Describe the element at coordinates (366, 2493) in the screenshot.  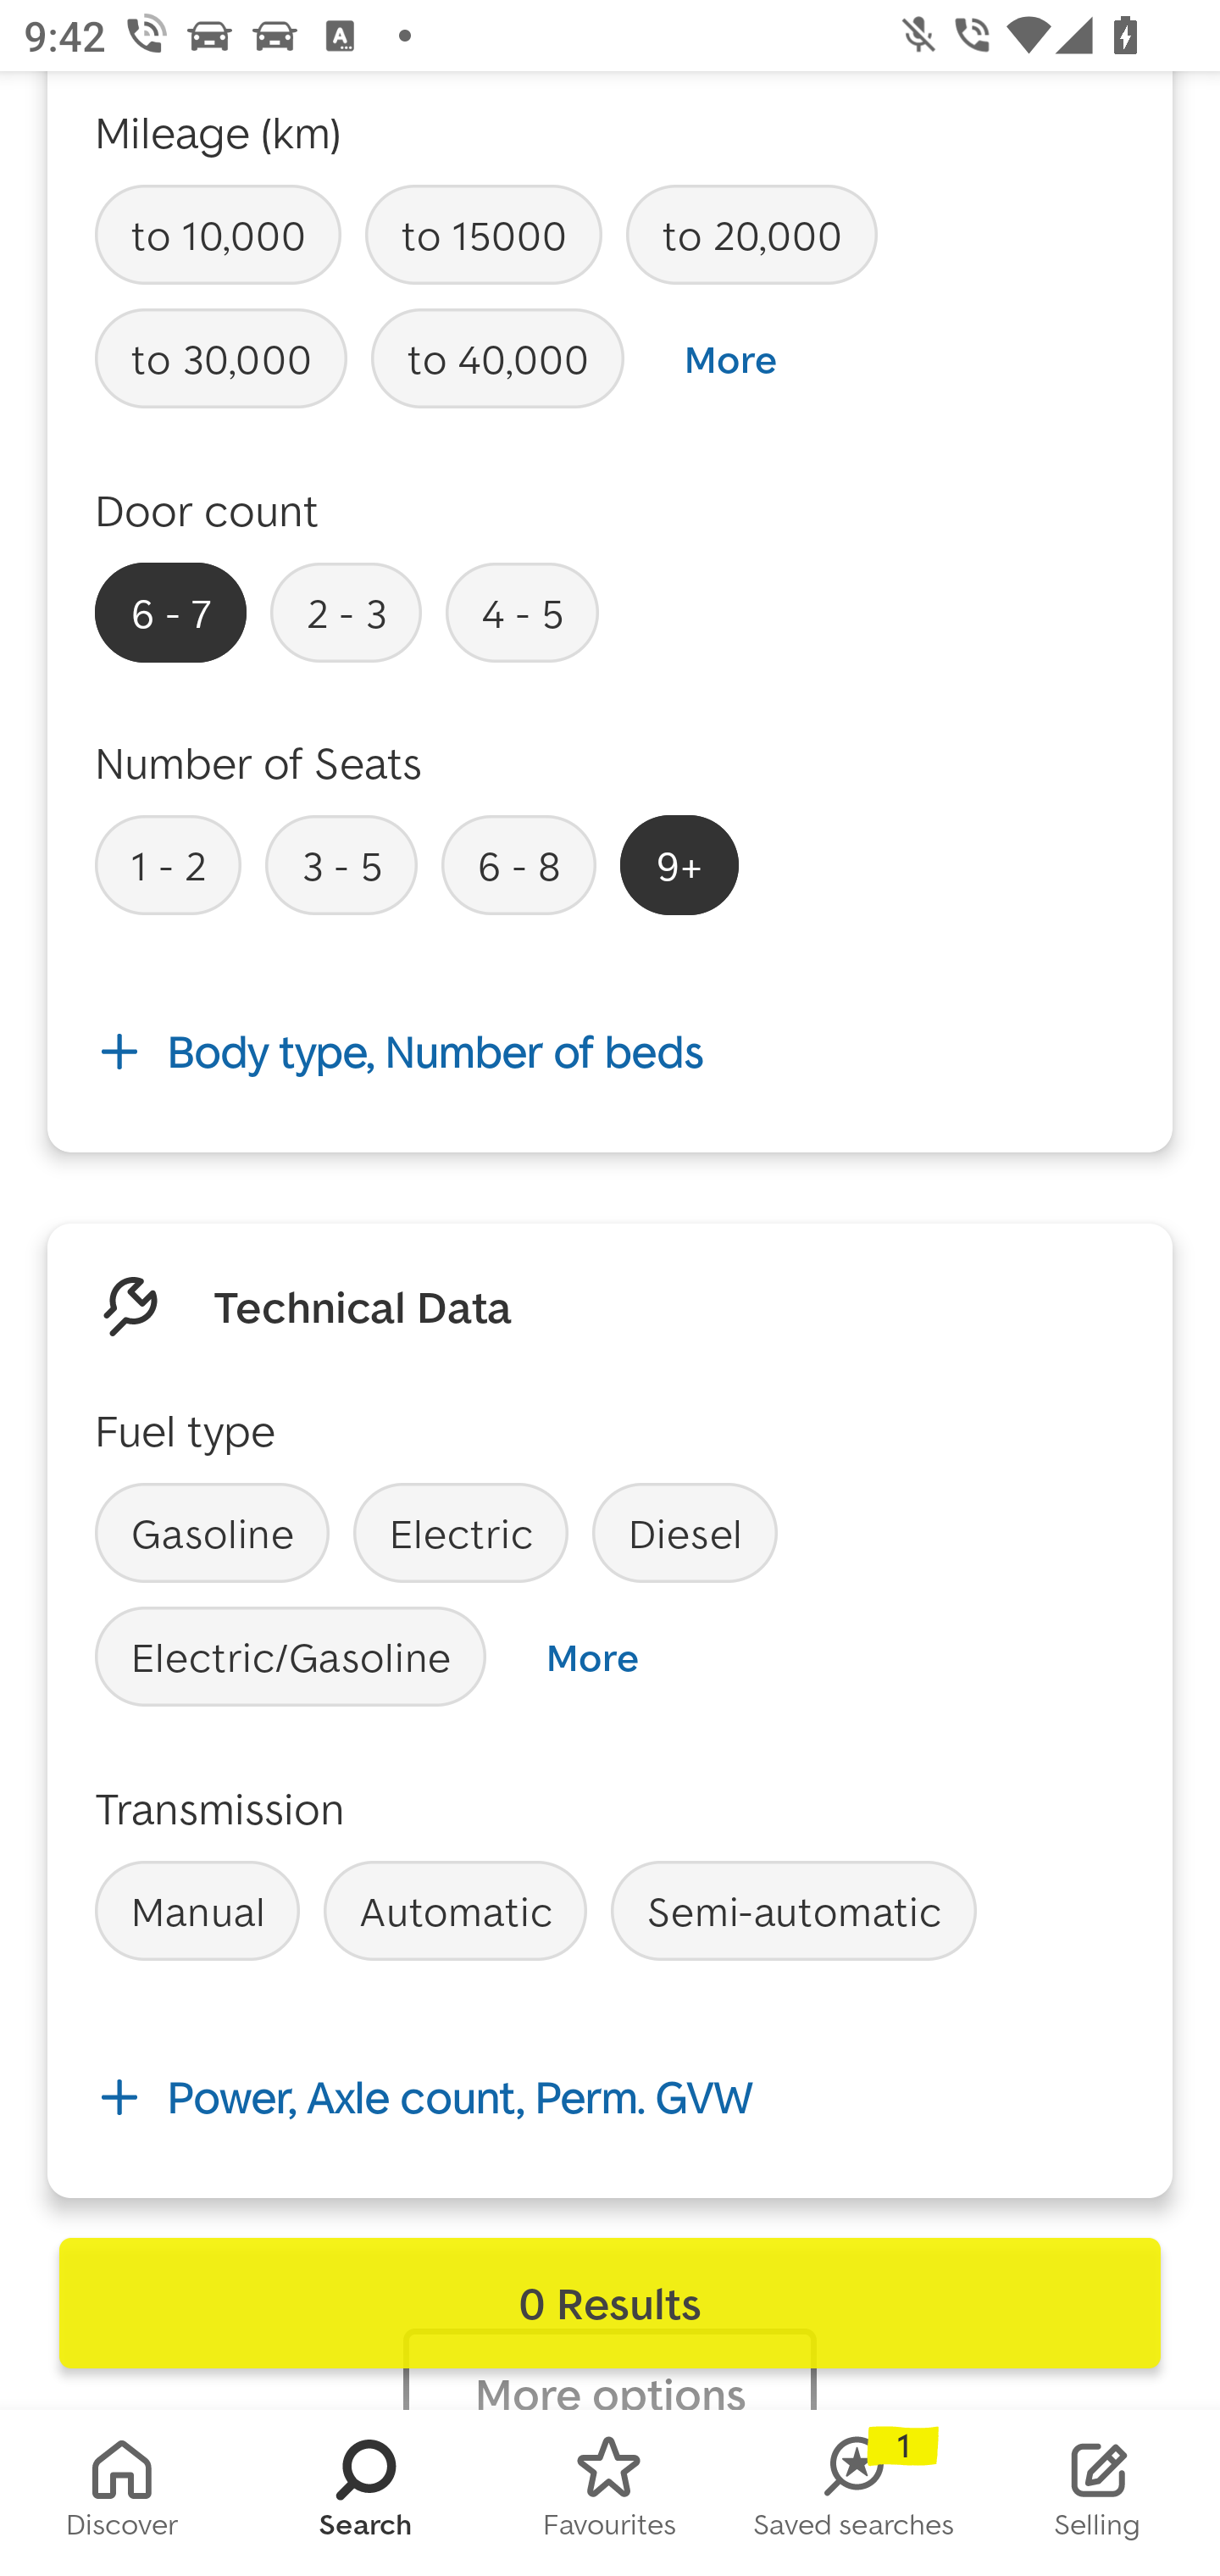
I see `SEARCH Search` at that location.